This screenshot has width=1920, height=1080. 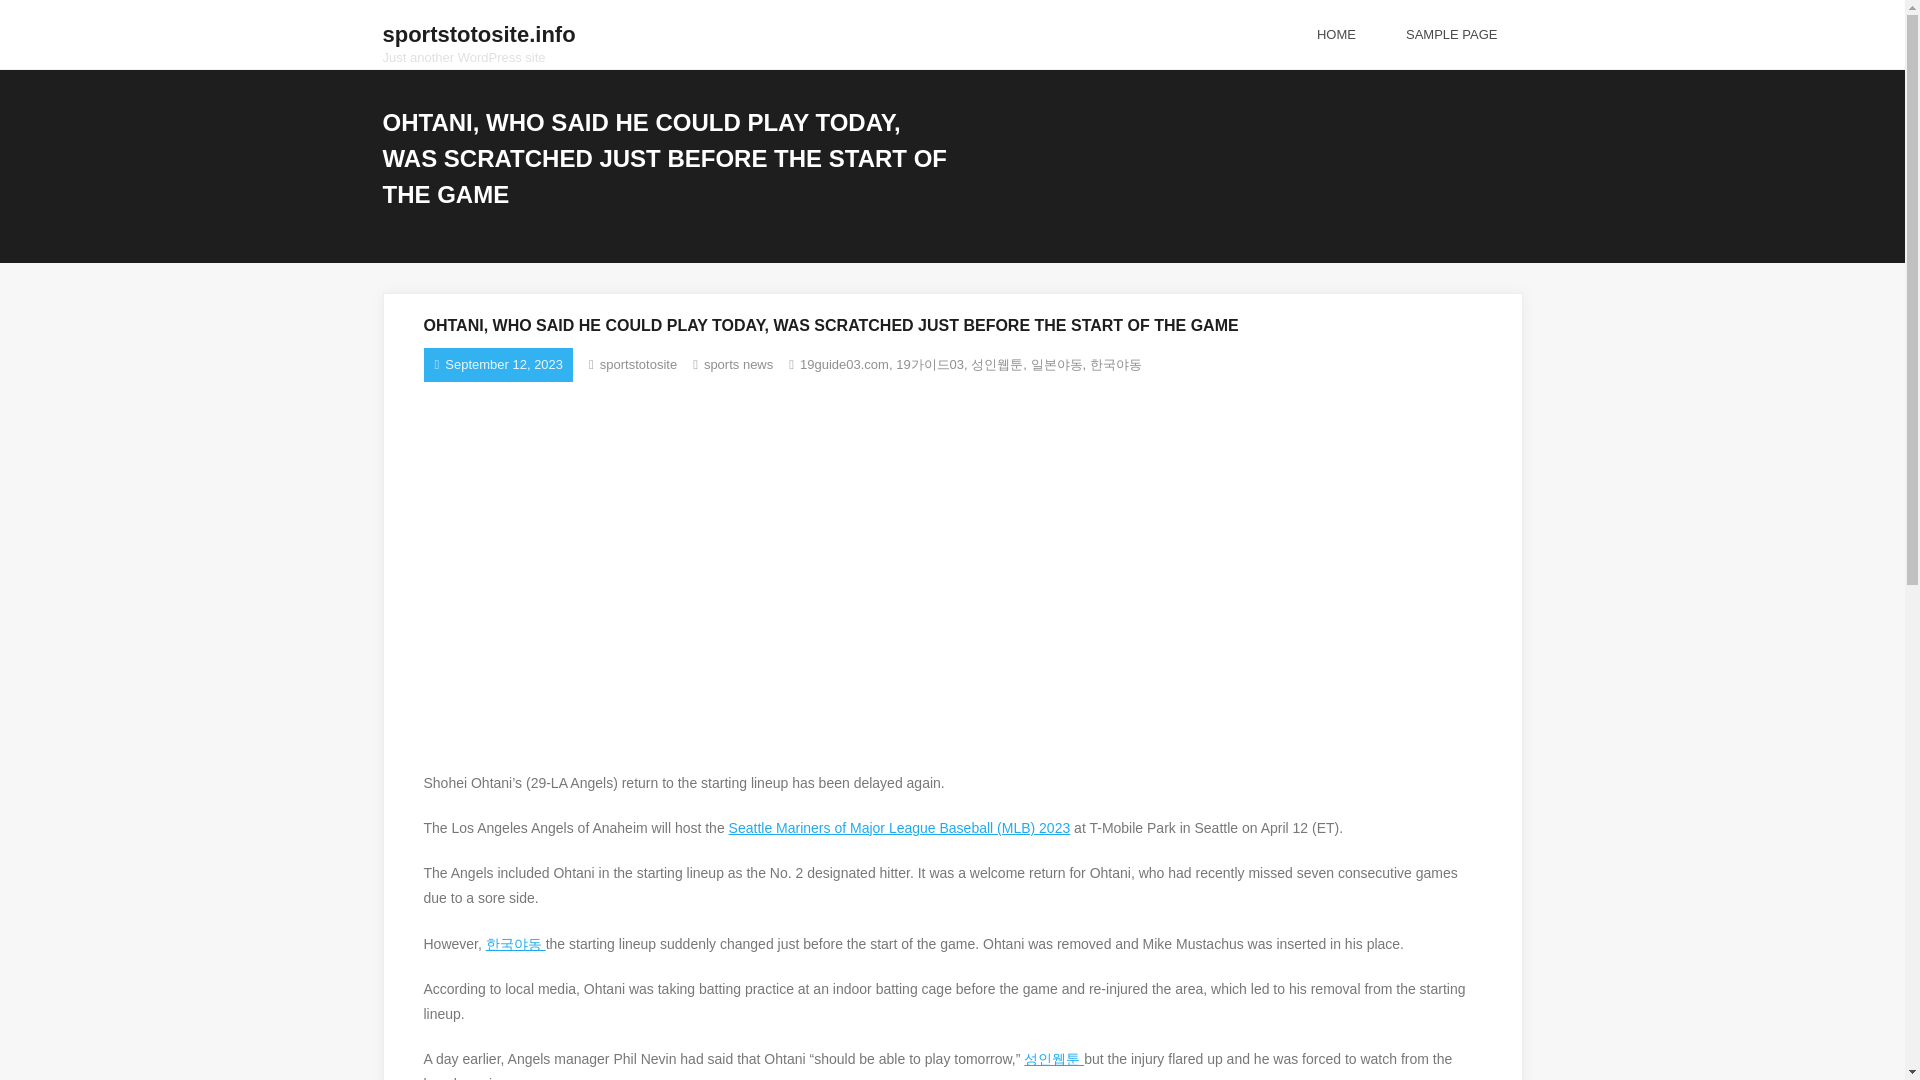 What do you see at coordinates (1451, 34) in the screenshot?
I see `SAMPLE PAGE` at bounding box center [1451, 34].